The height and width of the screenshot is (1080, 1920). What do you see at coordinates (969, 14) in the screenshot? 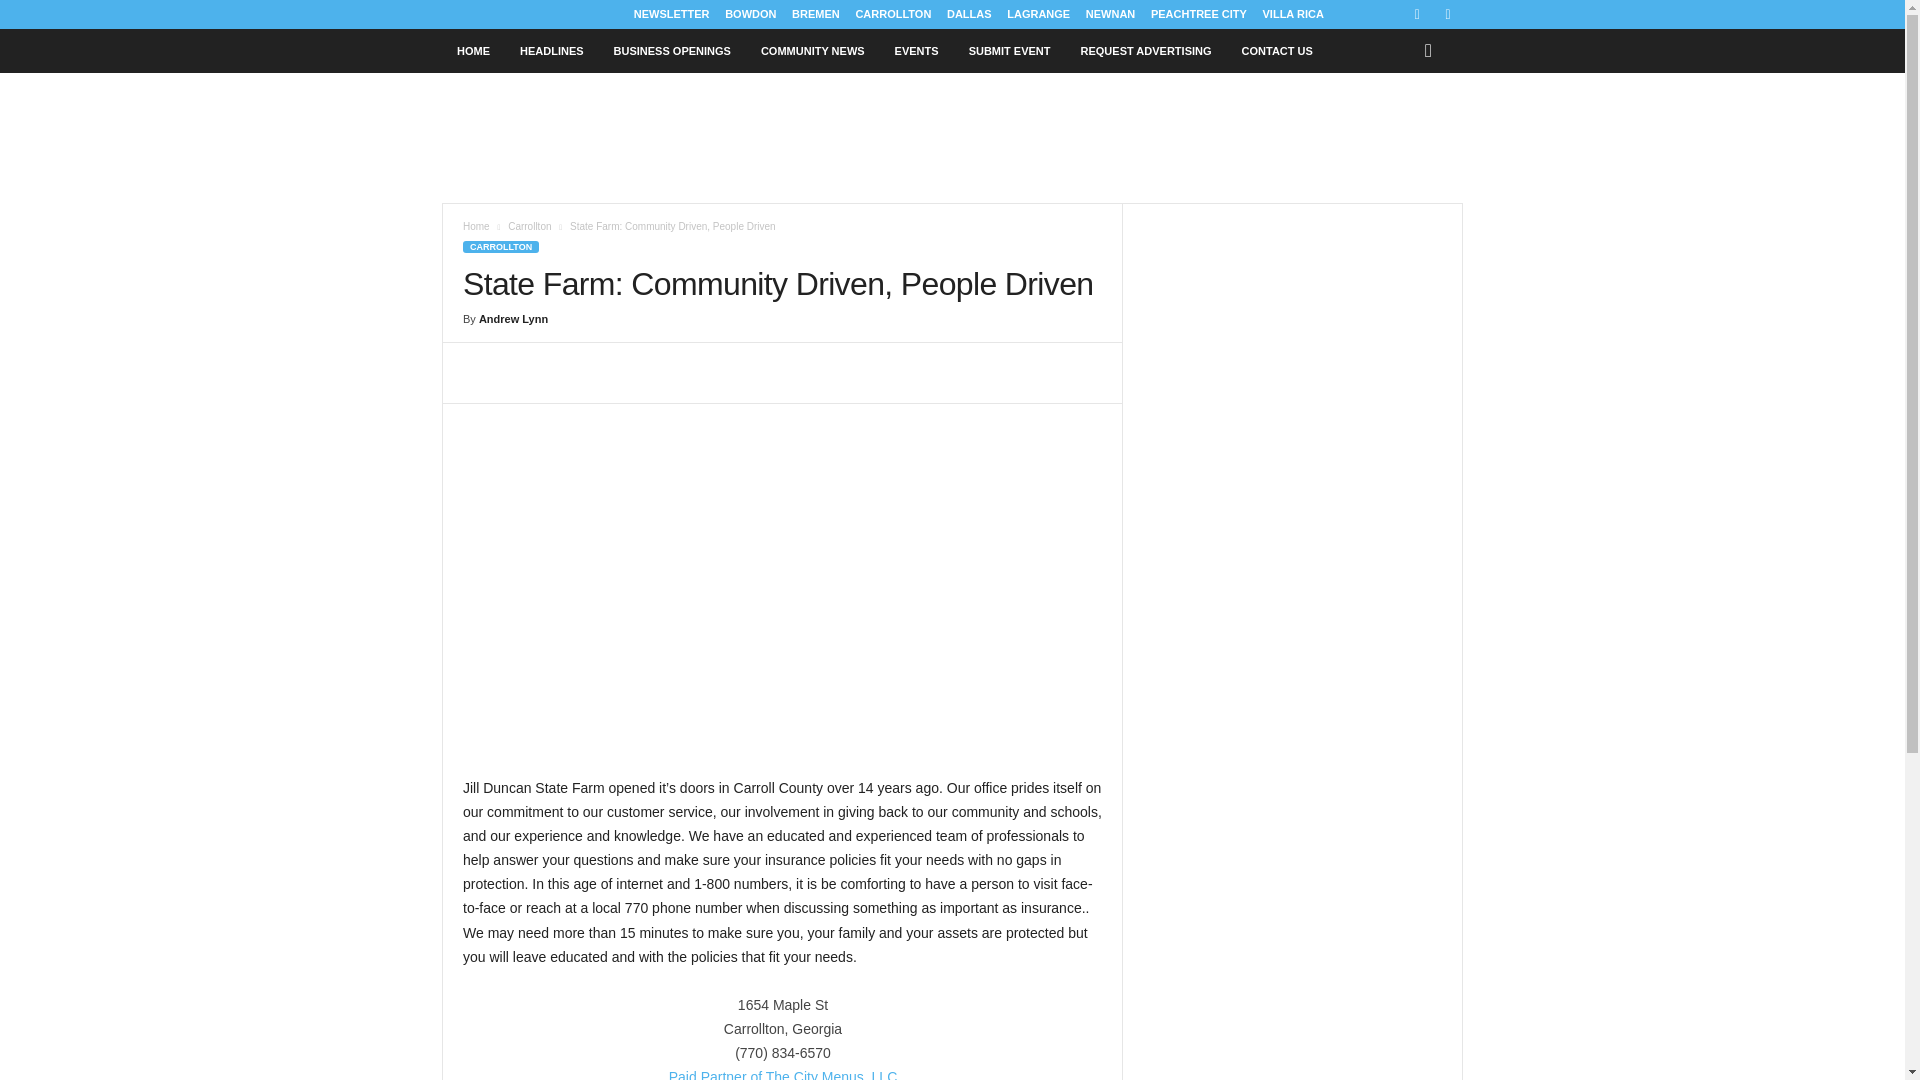
I see `DALLAS` at bounding box center [969, 14].